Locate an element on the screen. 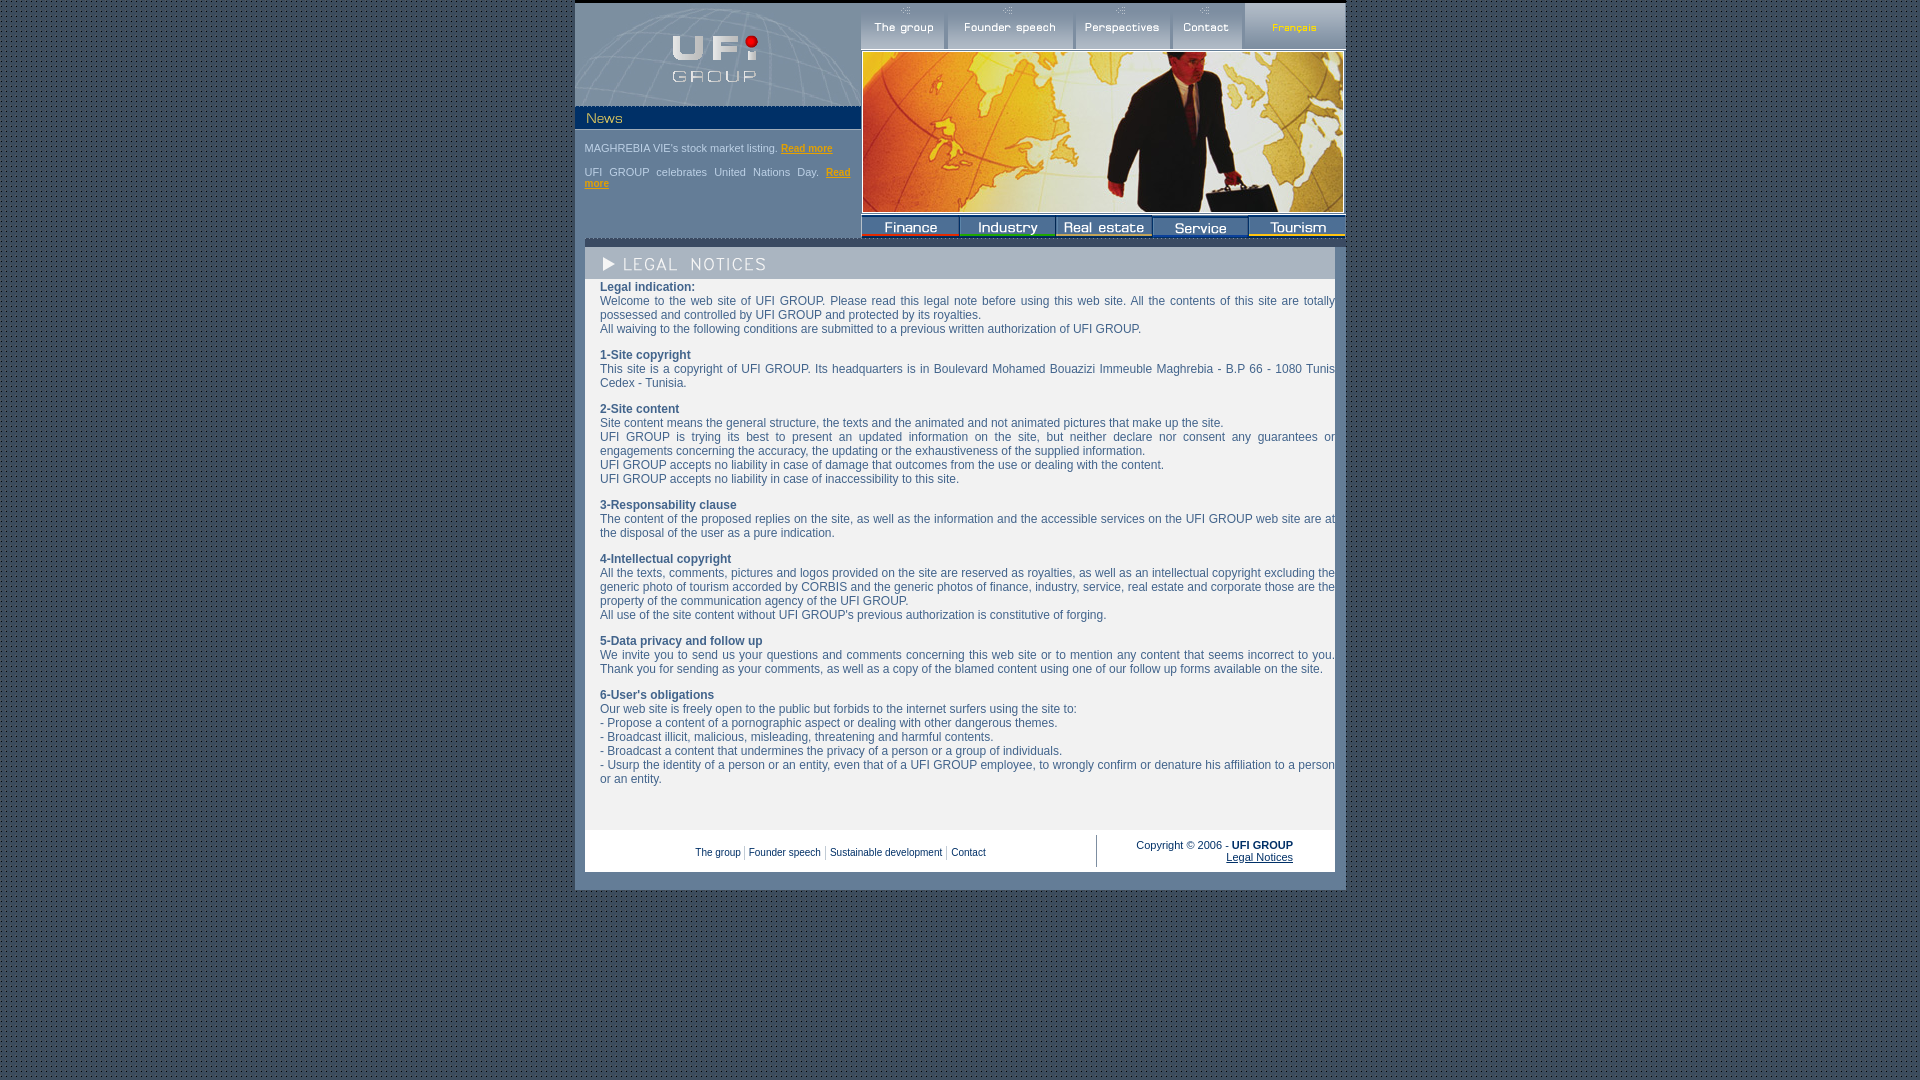 The width and height of the screenshot is (1920, 1080). Sustainable development is located at coordinates (886, 852).